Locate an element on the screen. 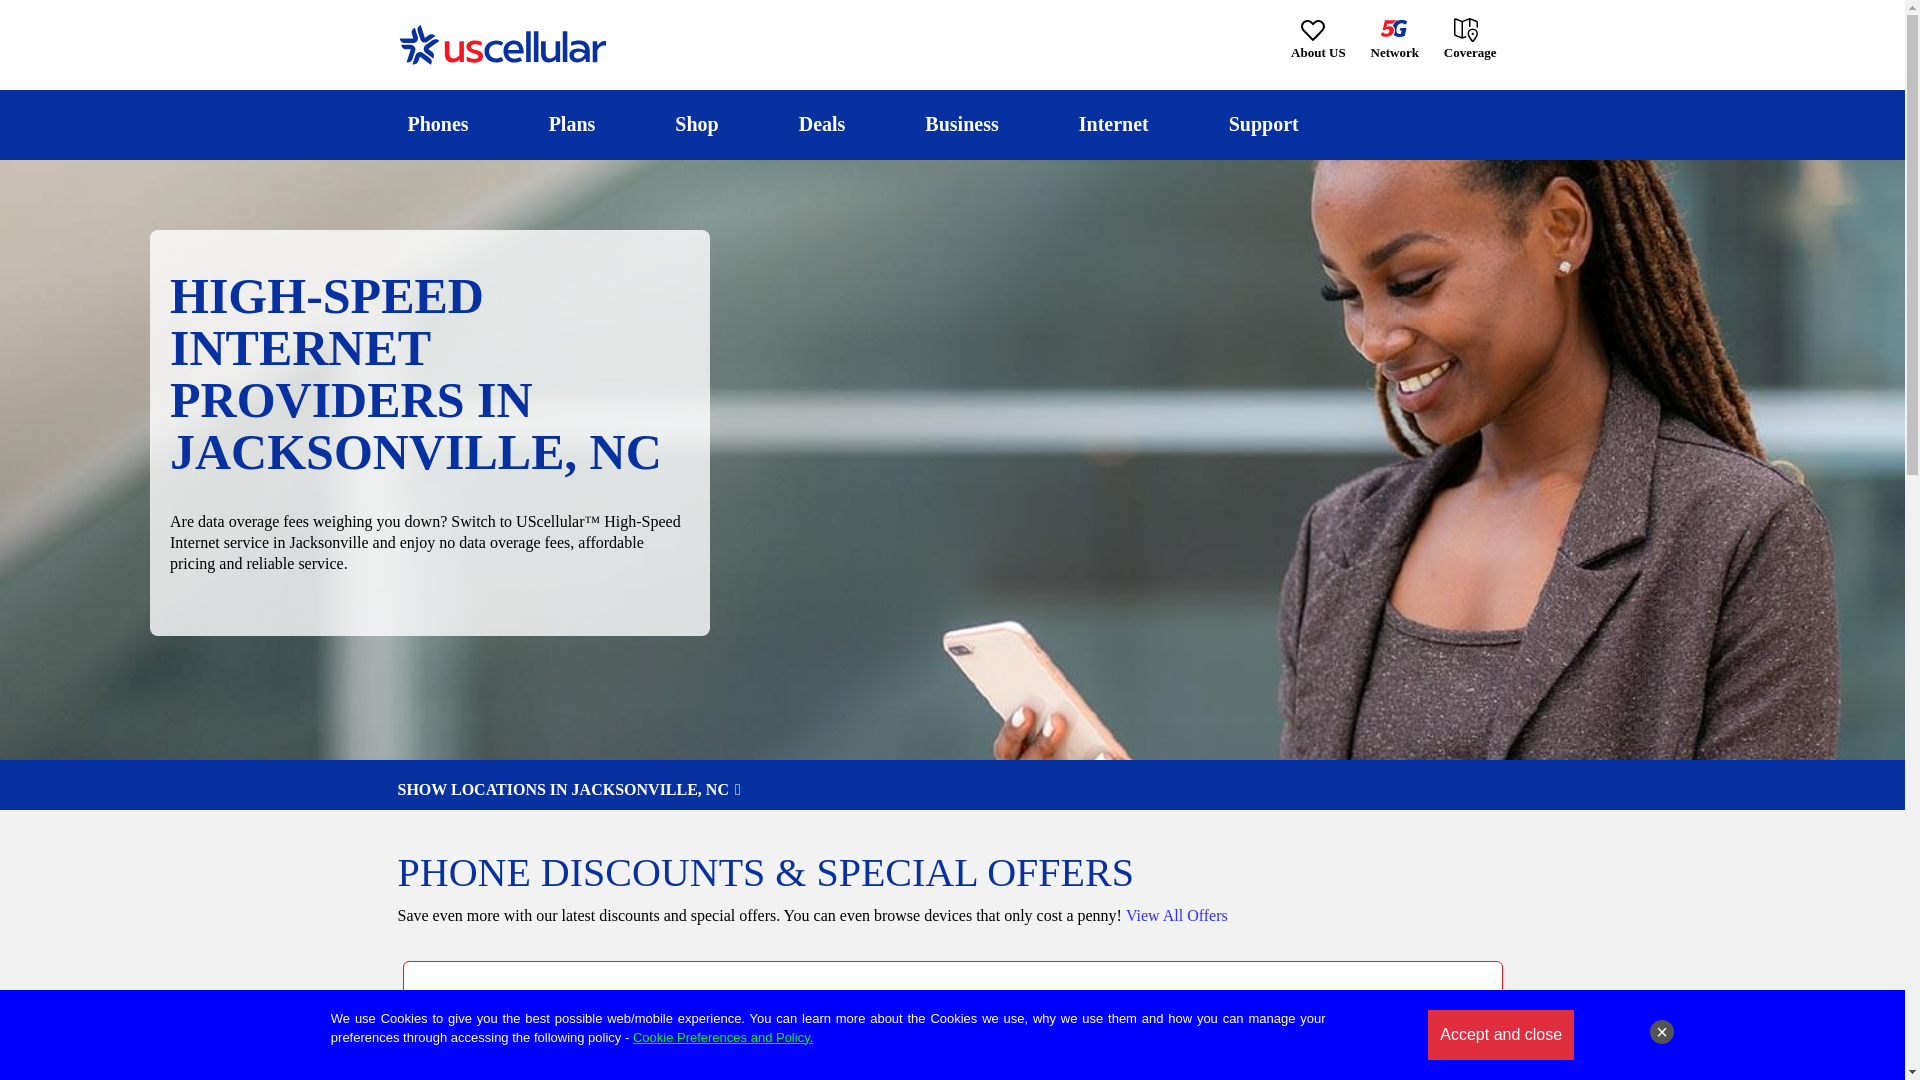 The height and width of the screenshot is (1080, 1920). View All Offers is located at coordinates (1176, 916).